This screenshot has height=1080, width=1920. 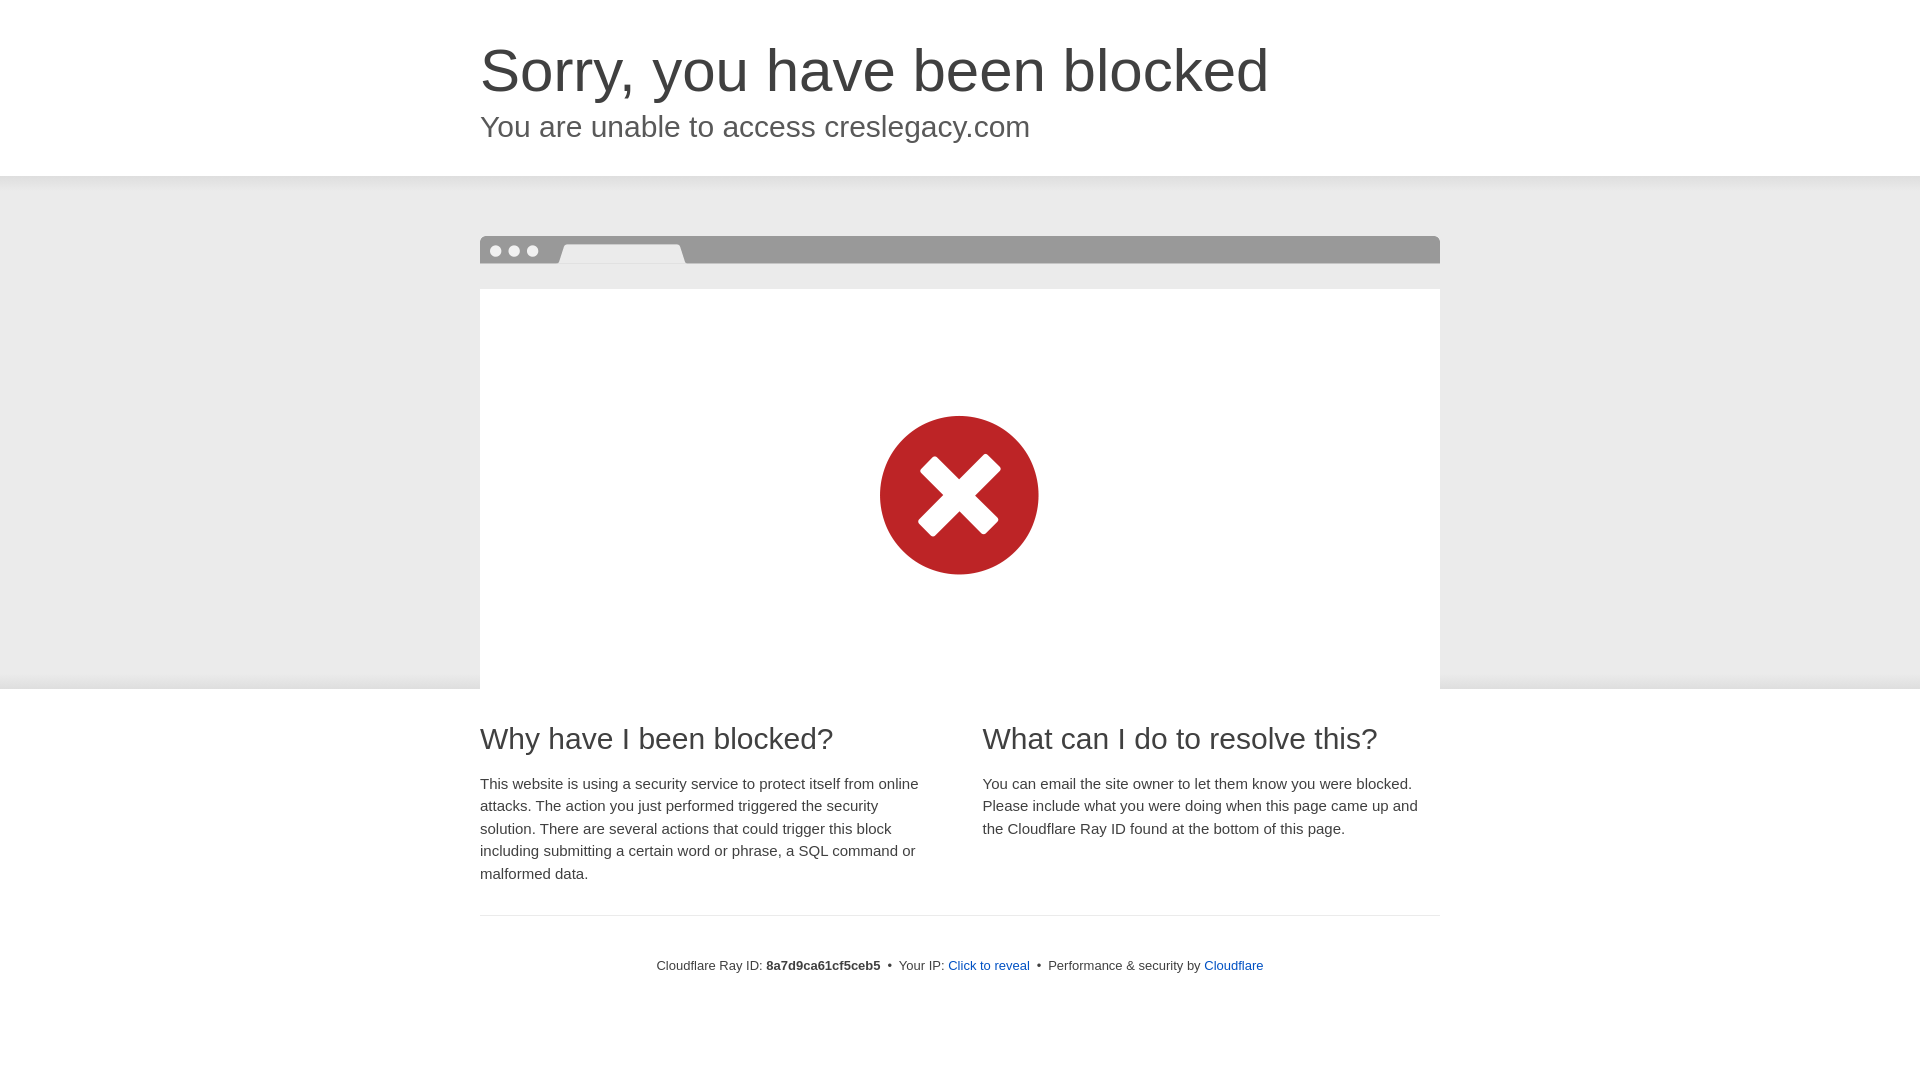 I want to click on Cloudflare, so click(x=1233, y=965).